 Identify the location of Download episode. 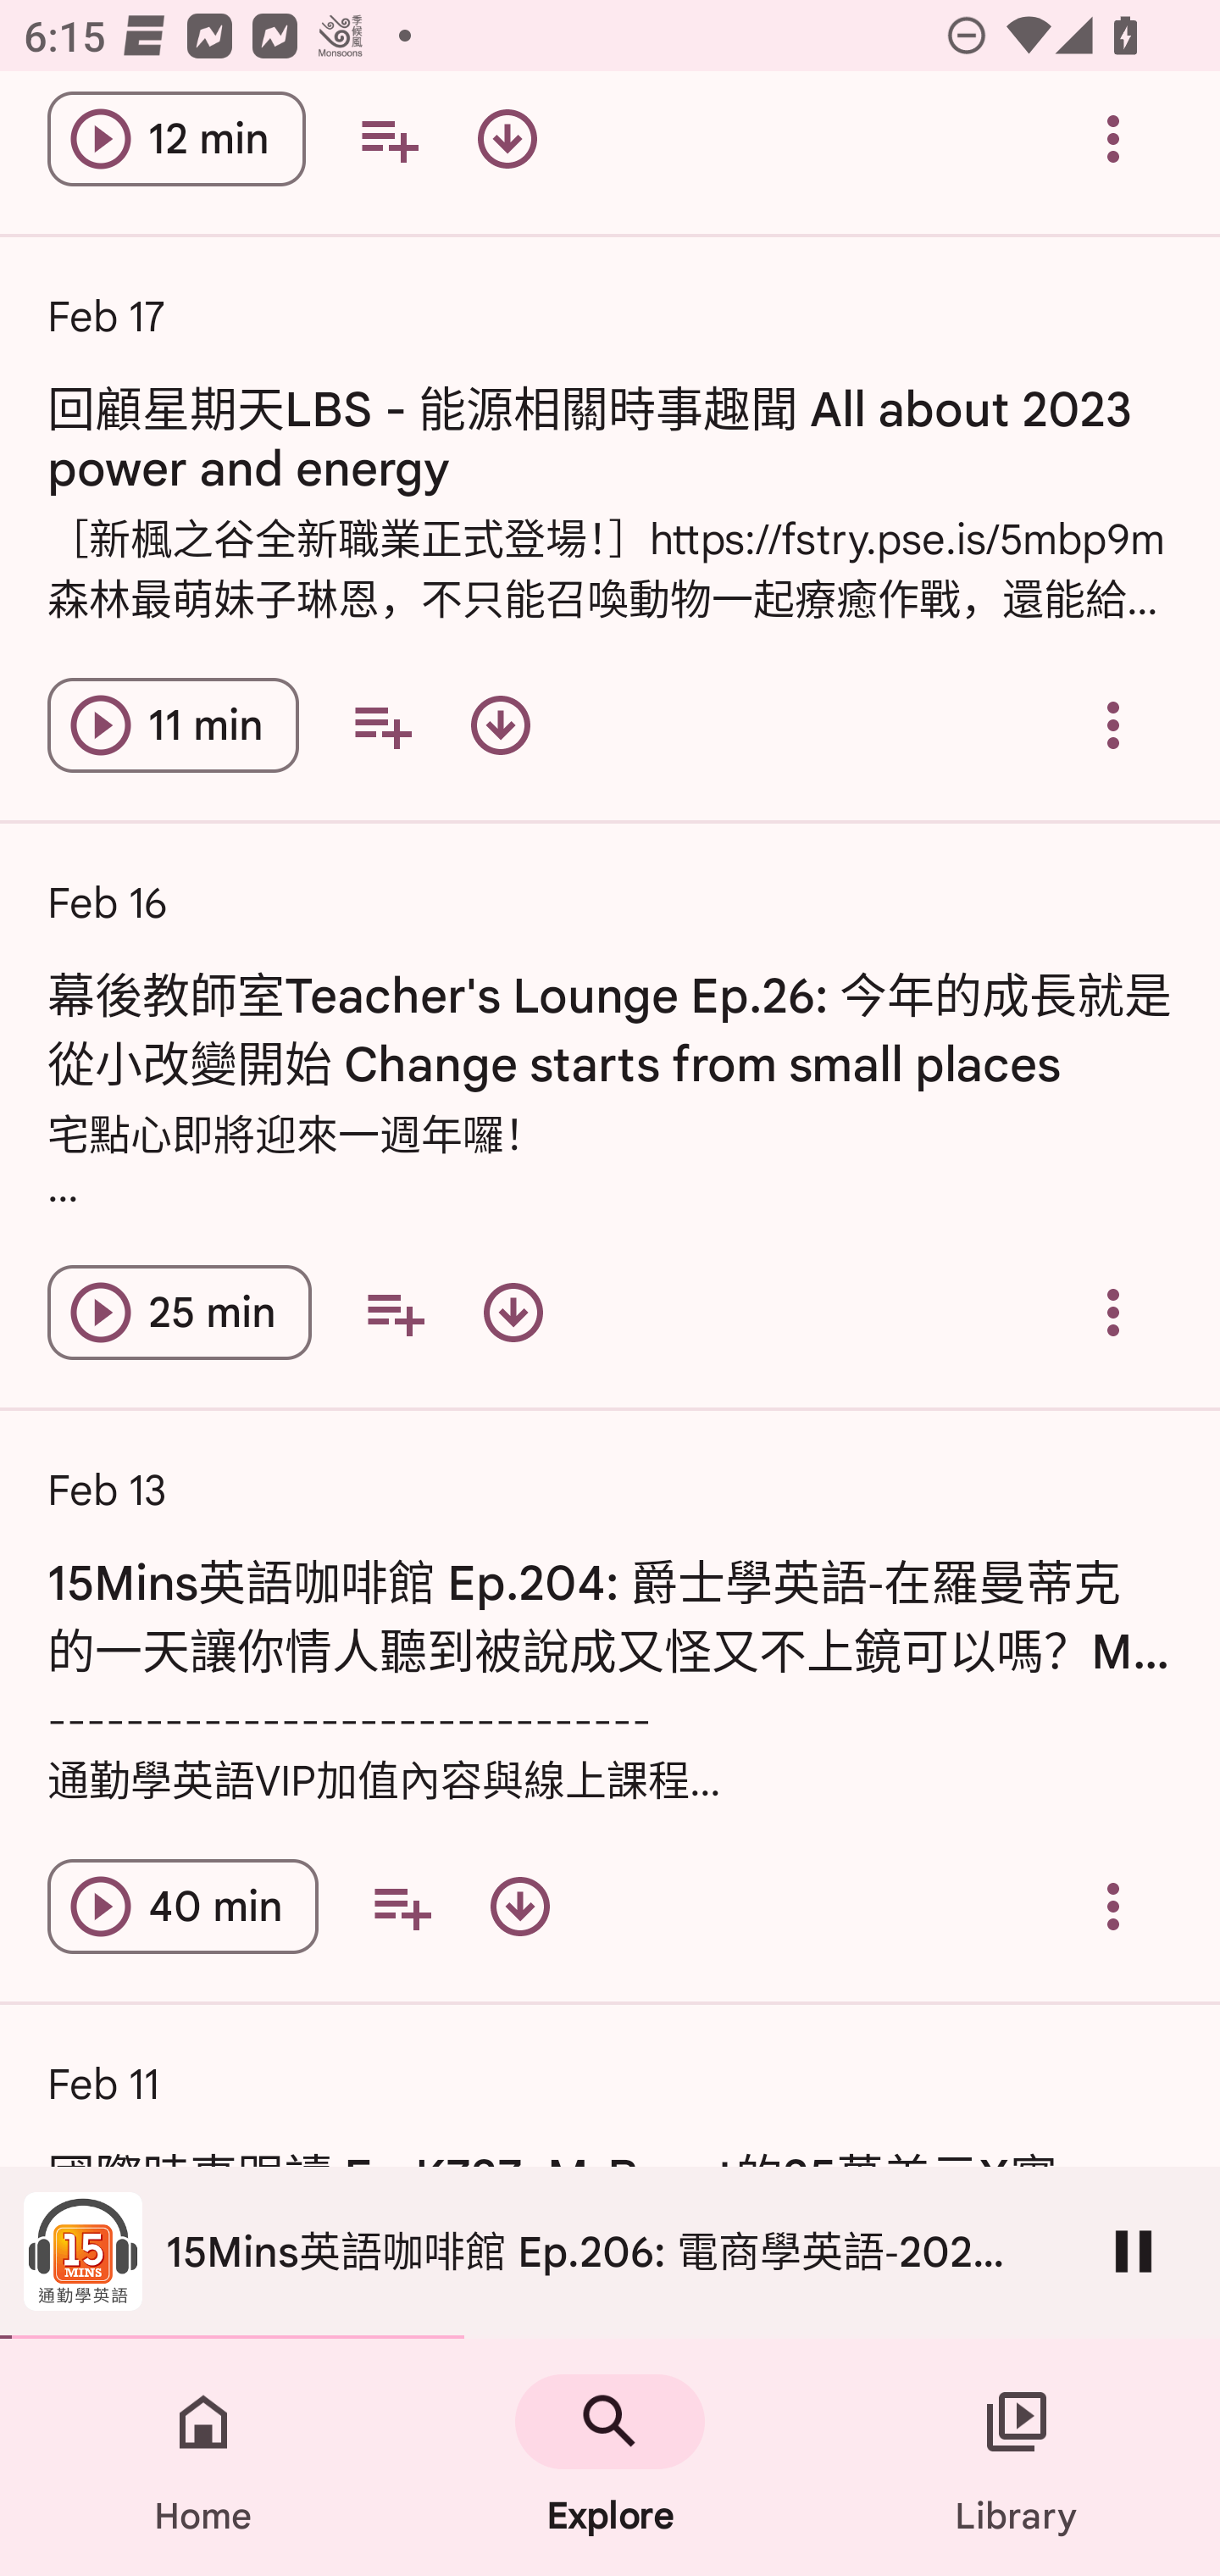
(520, 1906).